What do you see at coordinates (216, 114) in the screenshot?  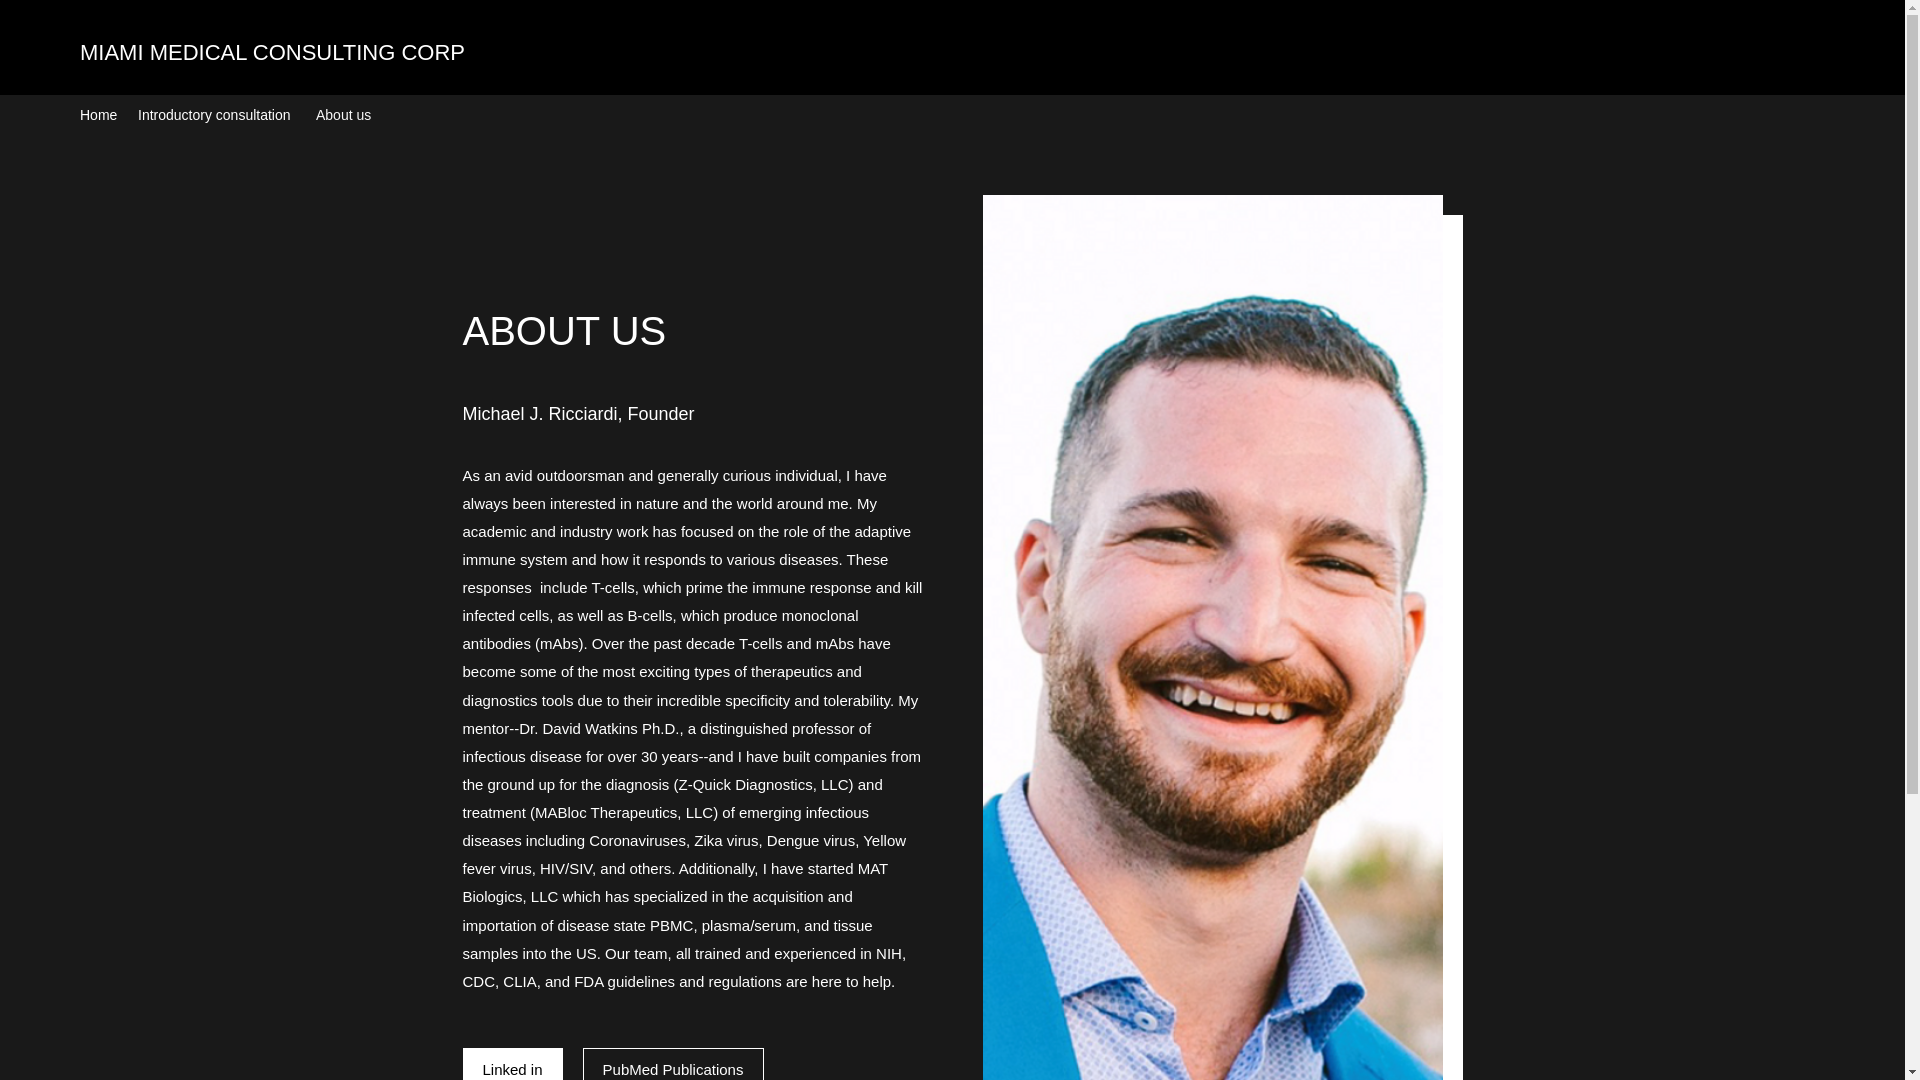 I see `Introductory consultation` at bounding box center [216, 114].